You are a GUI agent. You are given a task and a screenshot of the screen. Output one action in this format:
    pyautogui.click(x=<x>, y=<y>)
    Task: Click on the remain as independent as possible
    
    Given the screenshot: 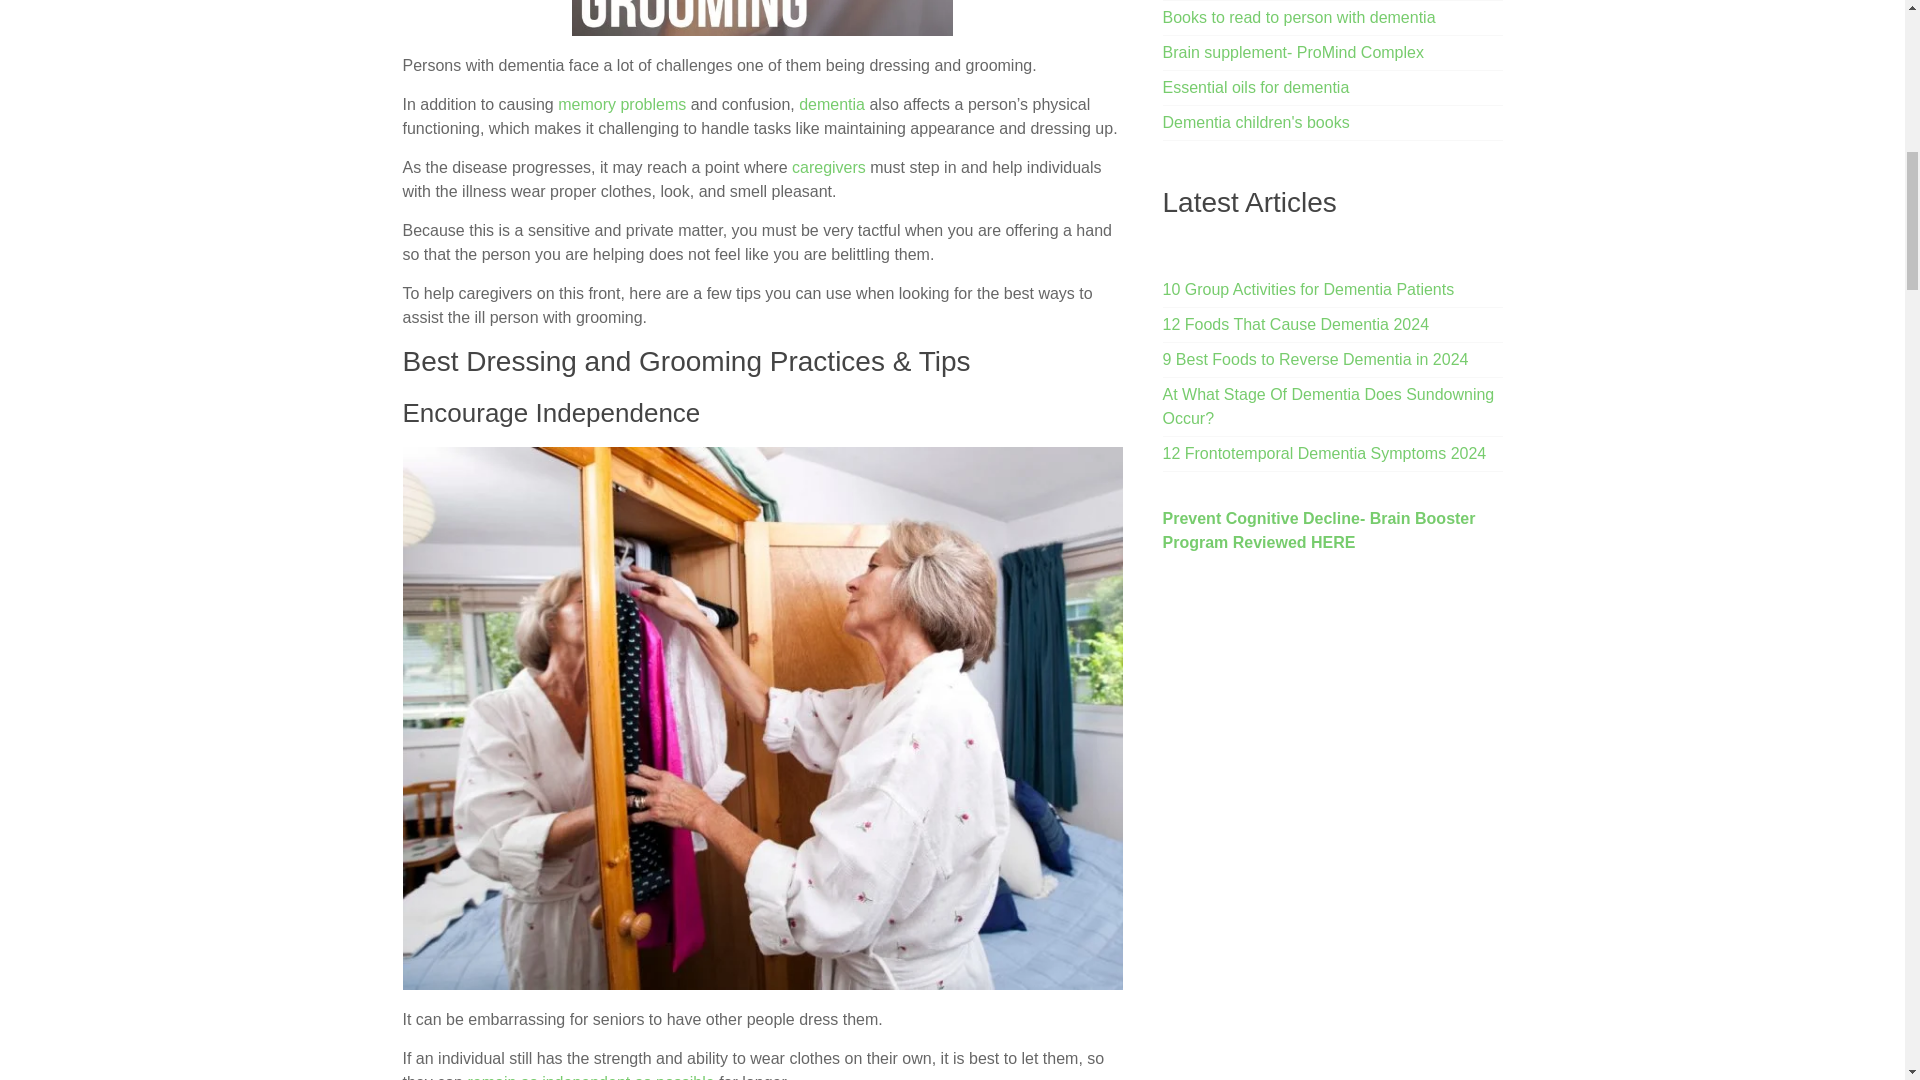 What is the action you would take?
    pyautogui.click(x=590, y=1076)
    